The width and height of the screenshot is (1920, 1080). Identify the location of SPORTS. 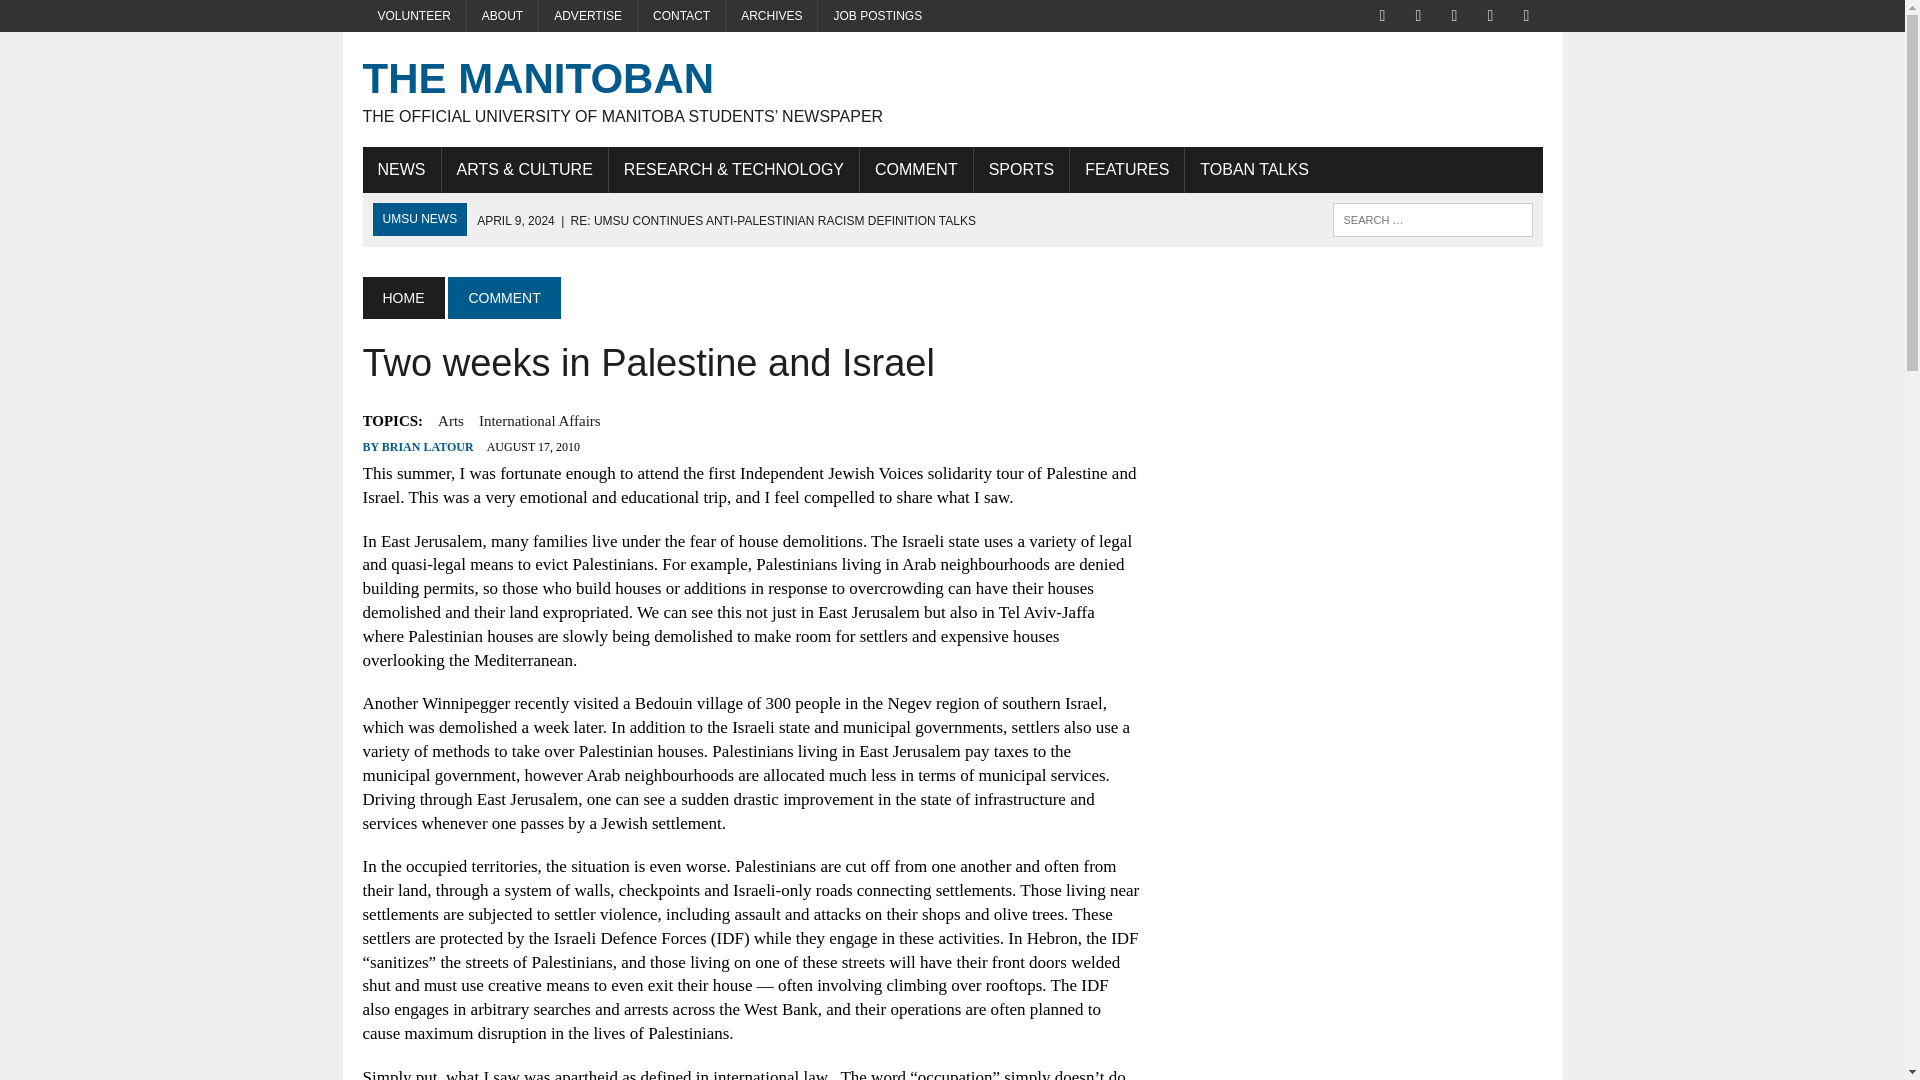
(1021, 170).